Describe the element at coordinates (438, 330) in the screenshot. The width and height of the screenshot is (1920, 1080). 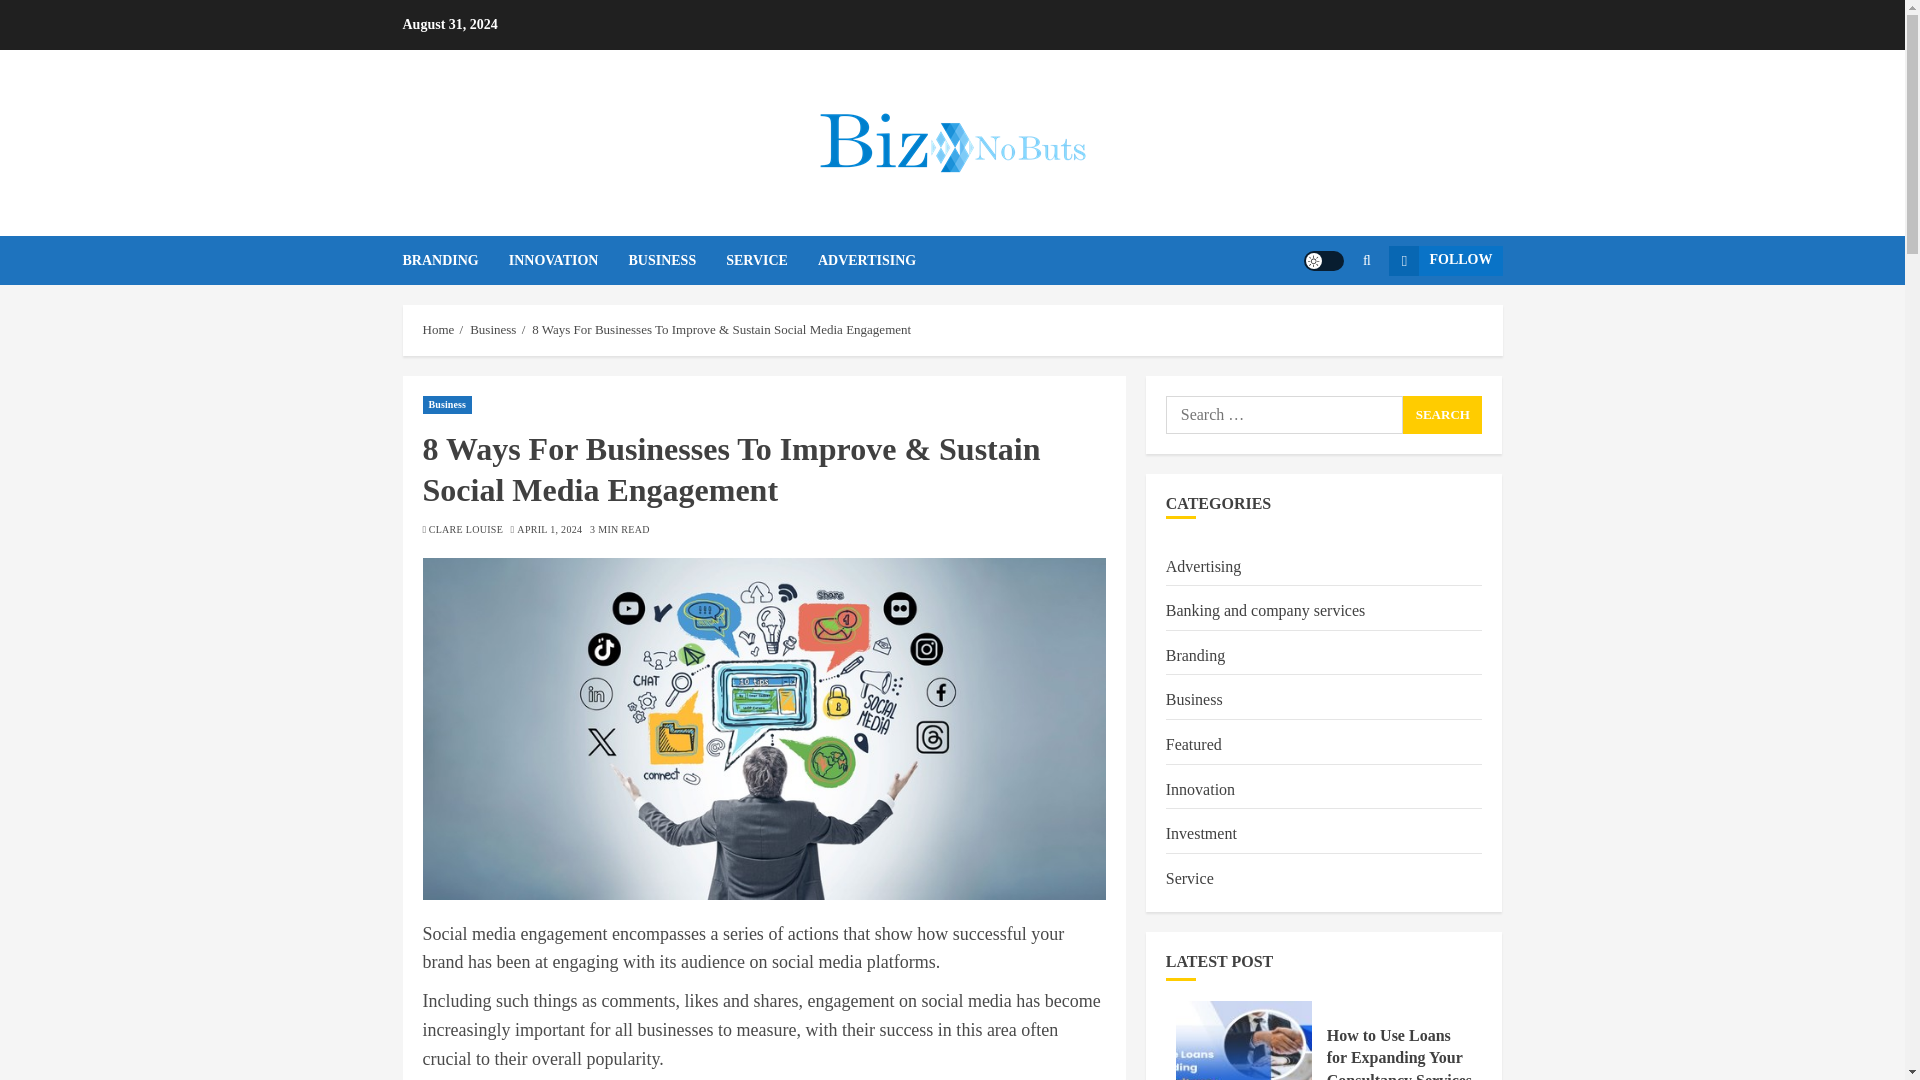
I see `Home` at that location.